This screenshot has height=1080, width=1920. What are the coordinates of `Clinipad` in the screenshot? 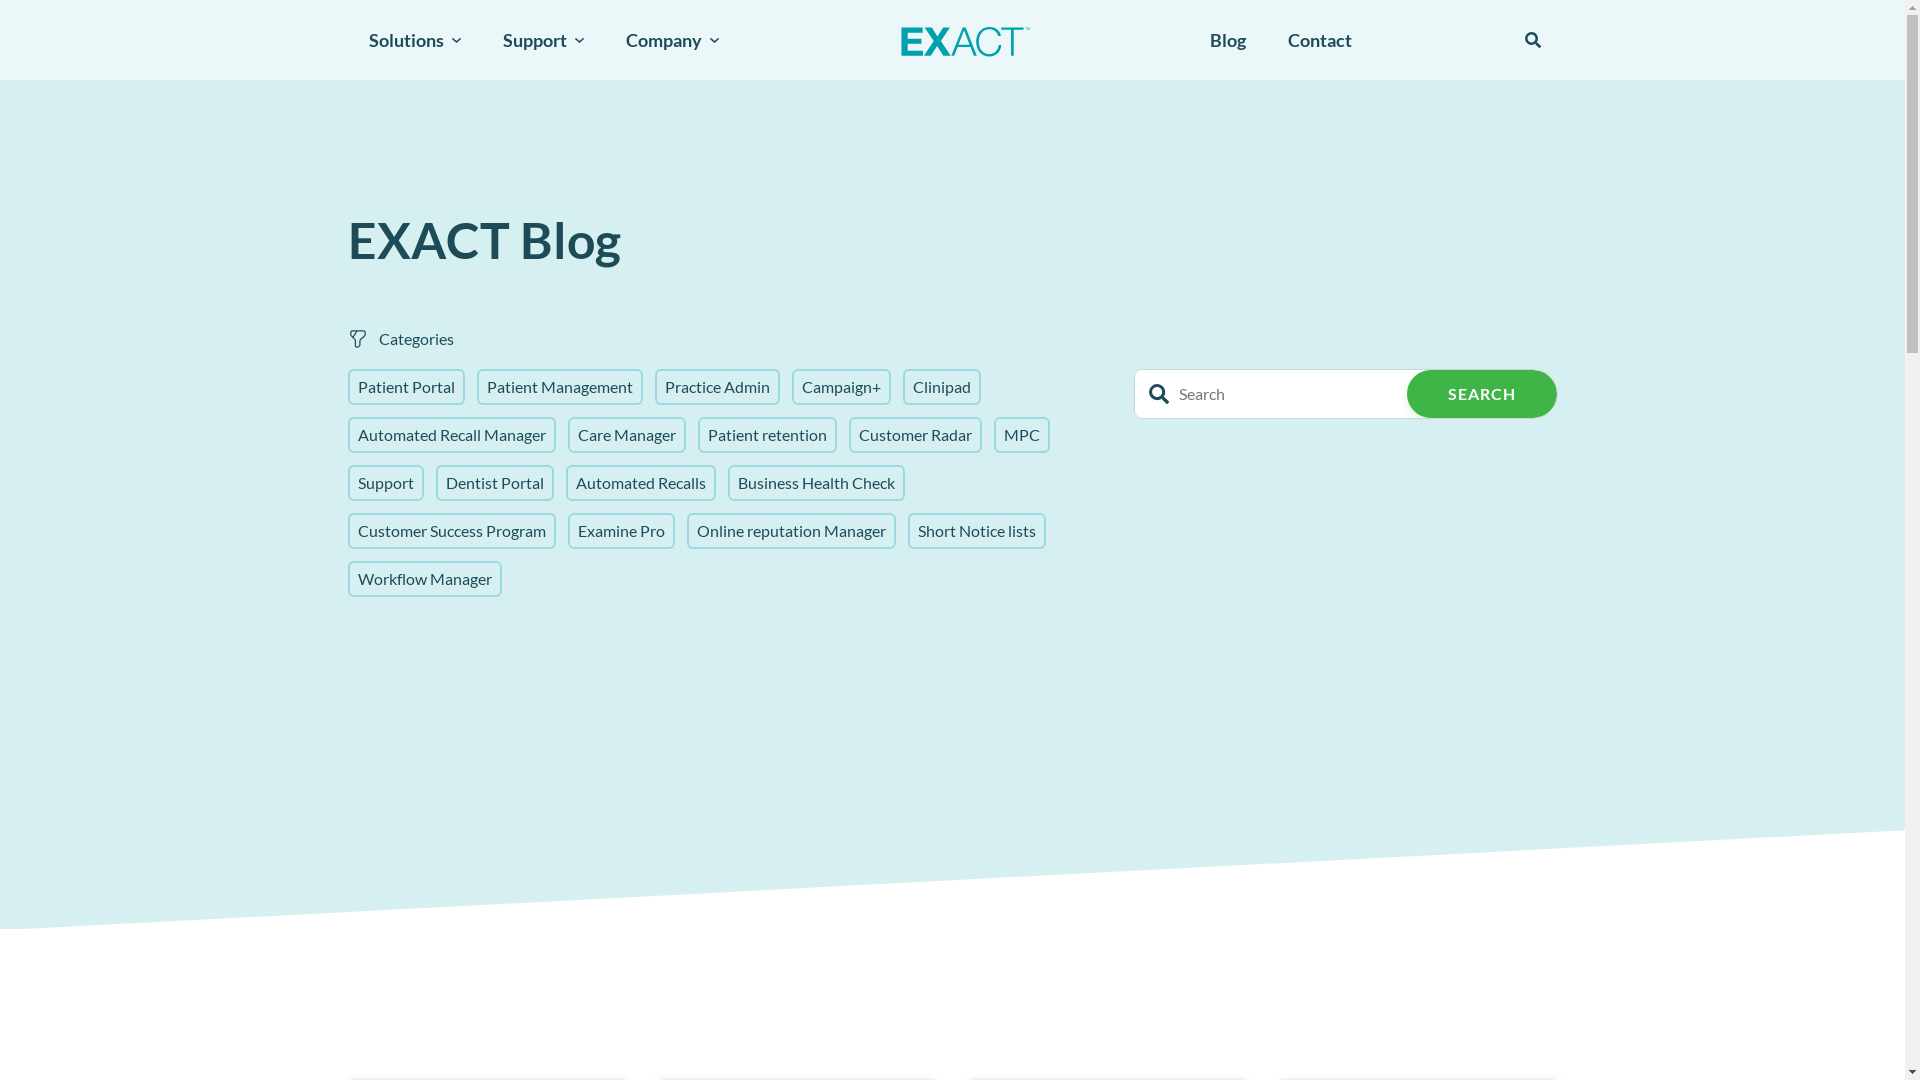 It's located at (940, 387).